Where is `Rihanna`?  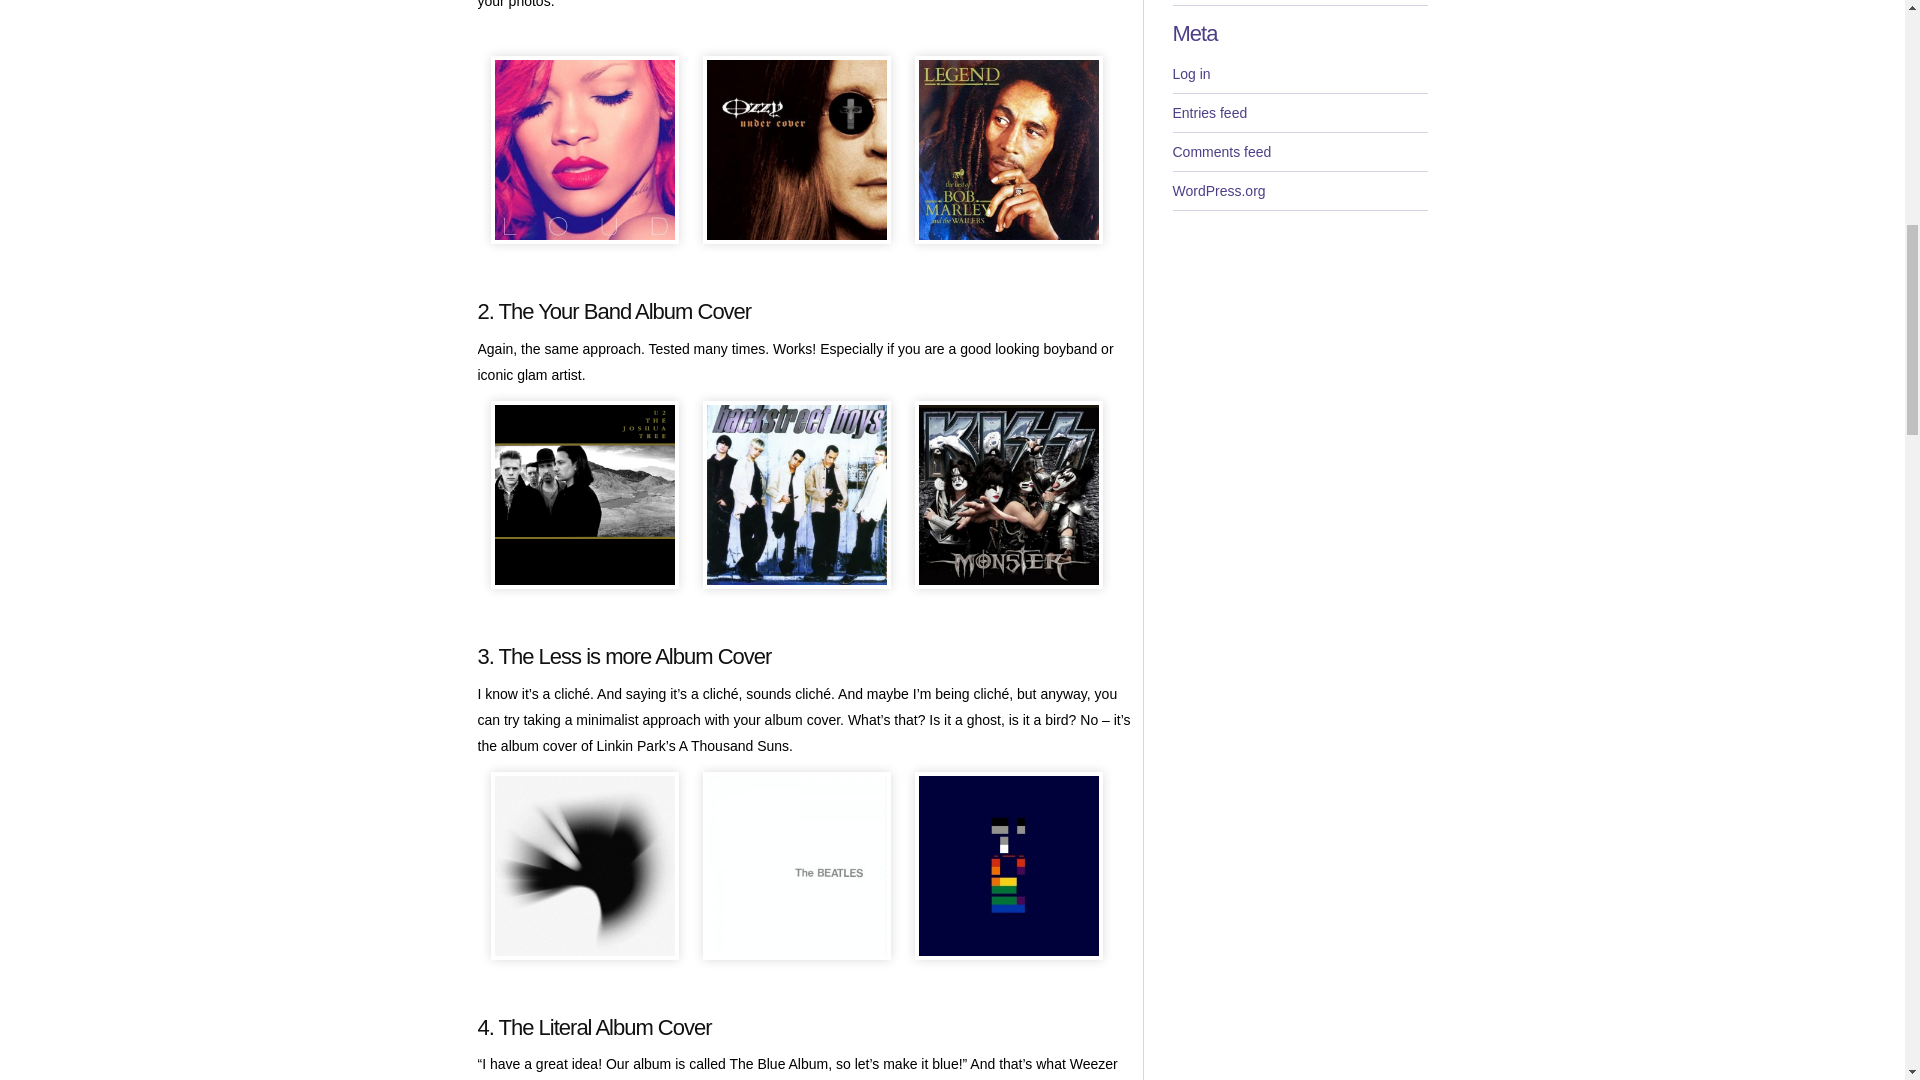
Rihanna is located at coordinates (583, 150).